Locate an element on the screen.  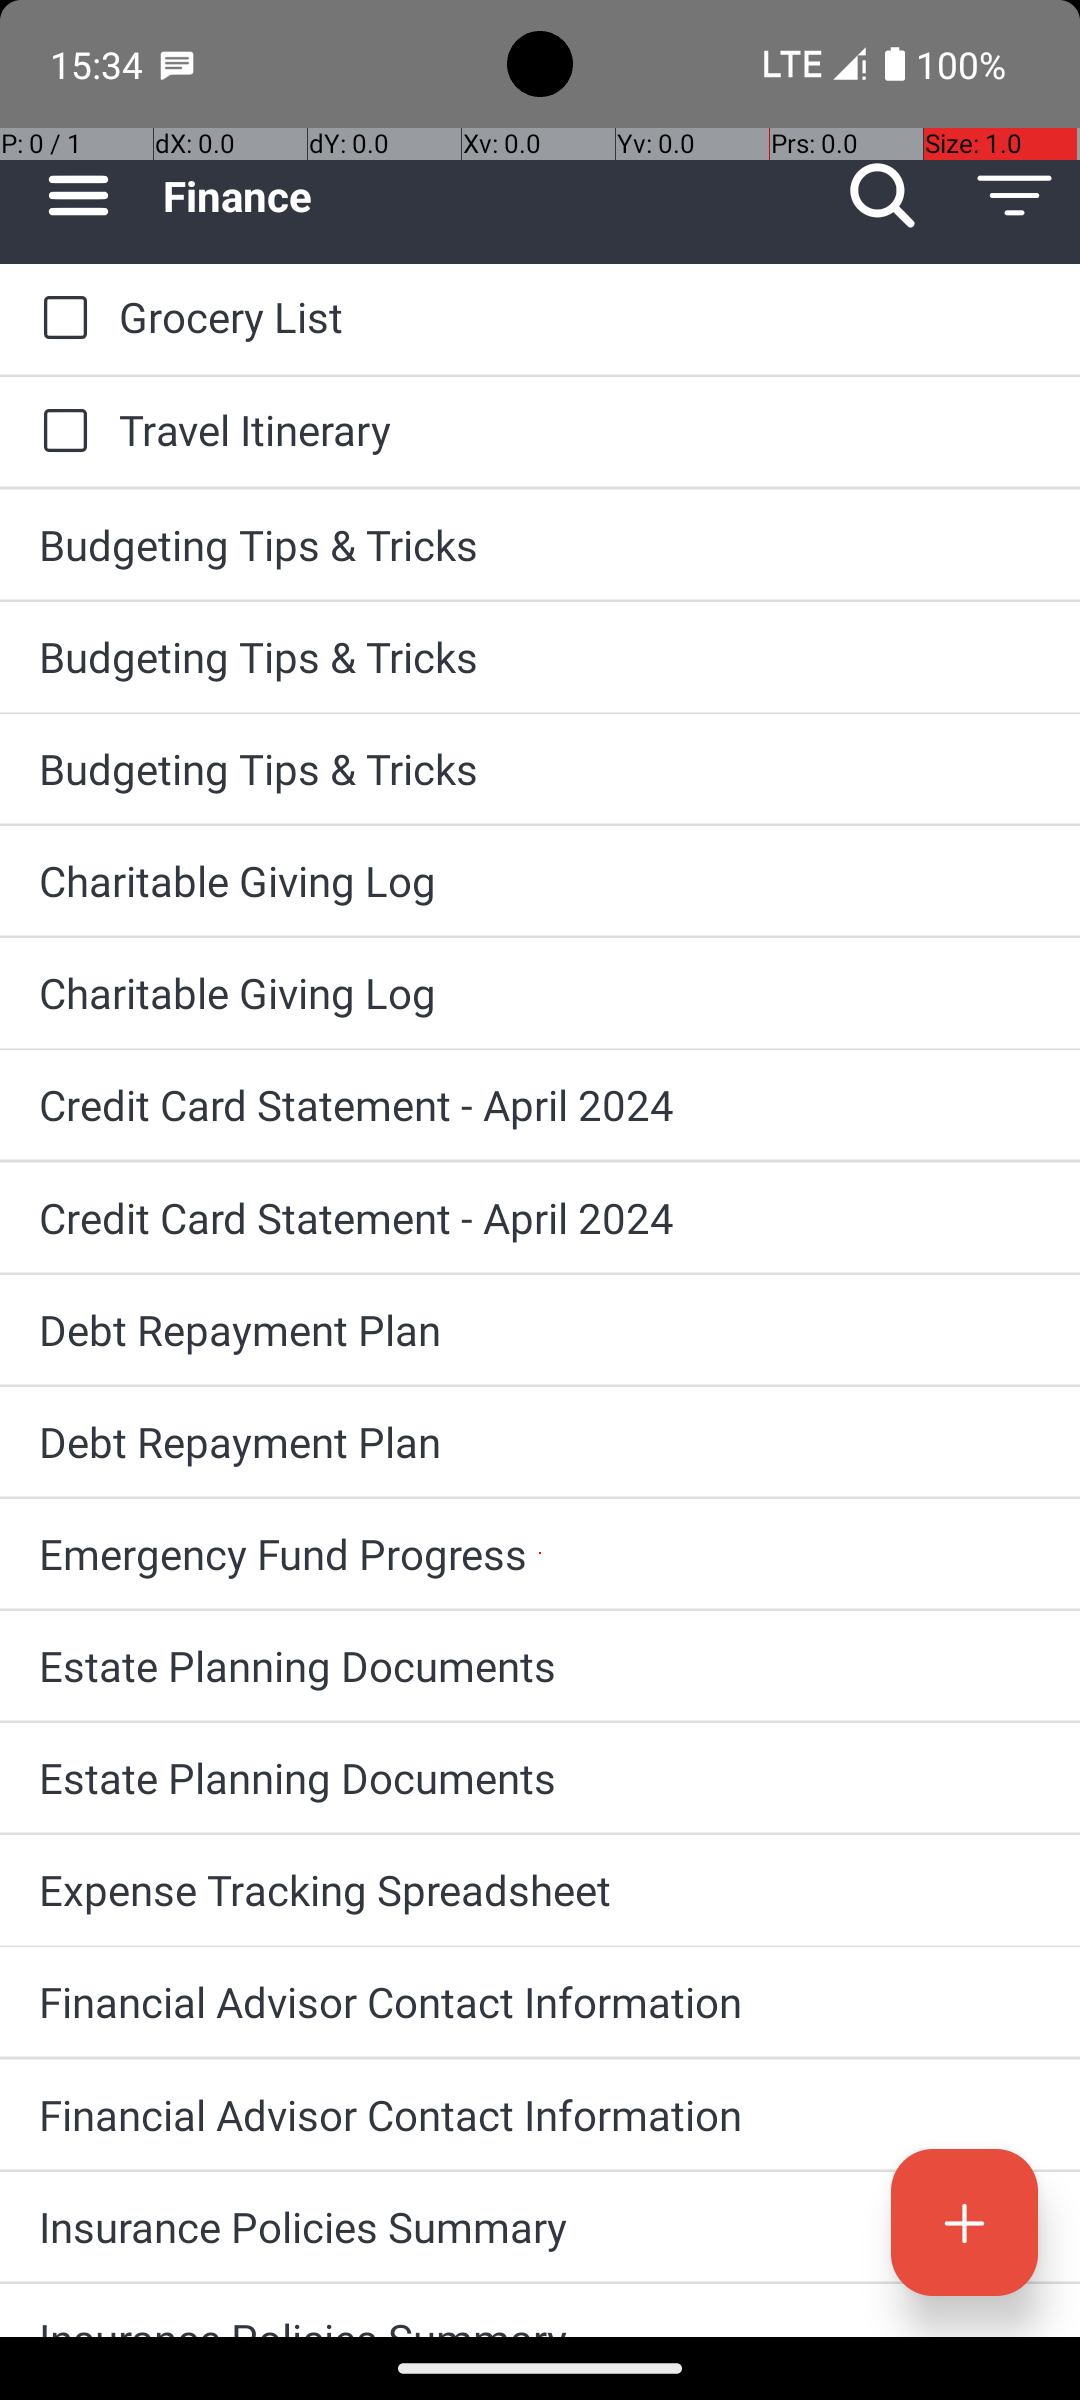
Grocery List is located at coordinates (580, 316).